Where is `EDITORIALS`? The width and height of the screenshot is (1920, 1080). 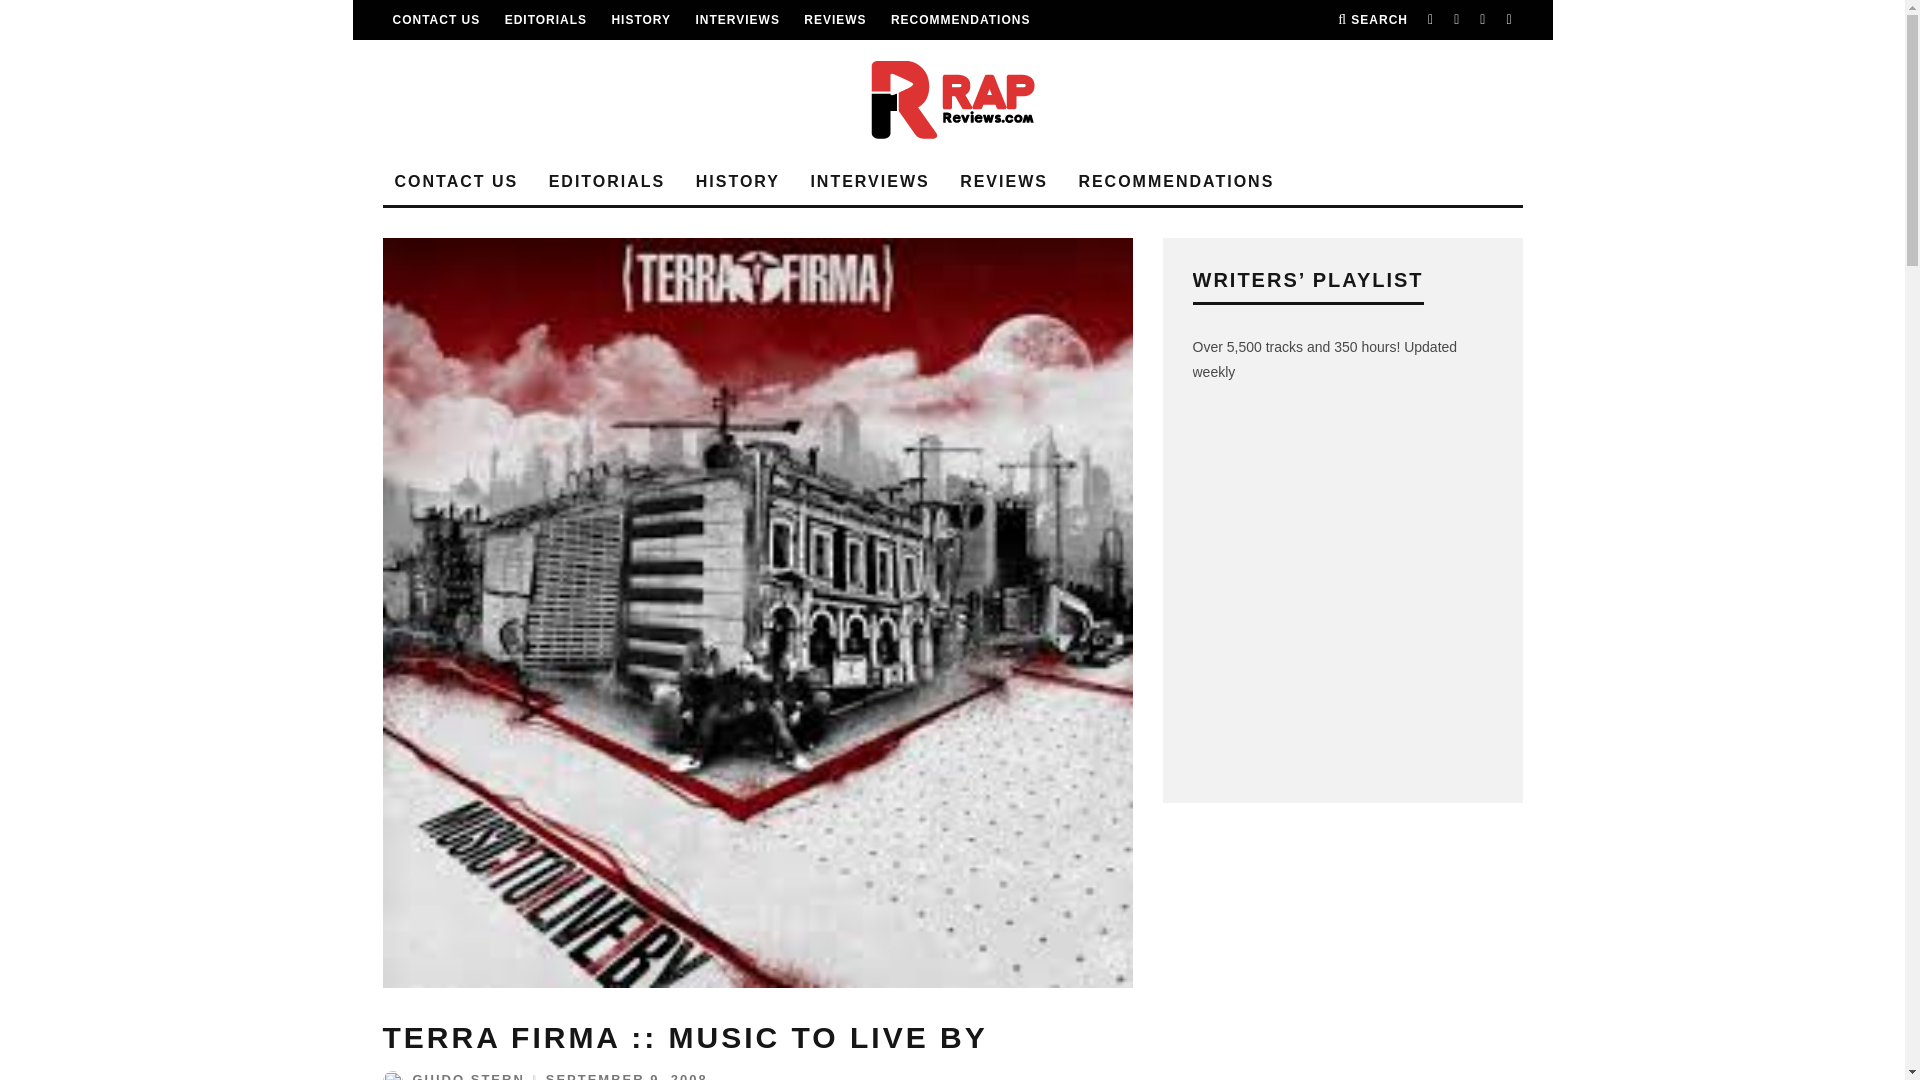 EDITORIALS is located at coordinates (546, 20).